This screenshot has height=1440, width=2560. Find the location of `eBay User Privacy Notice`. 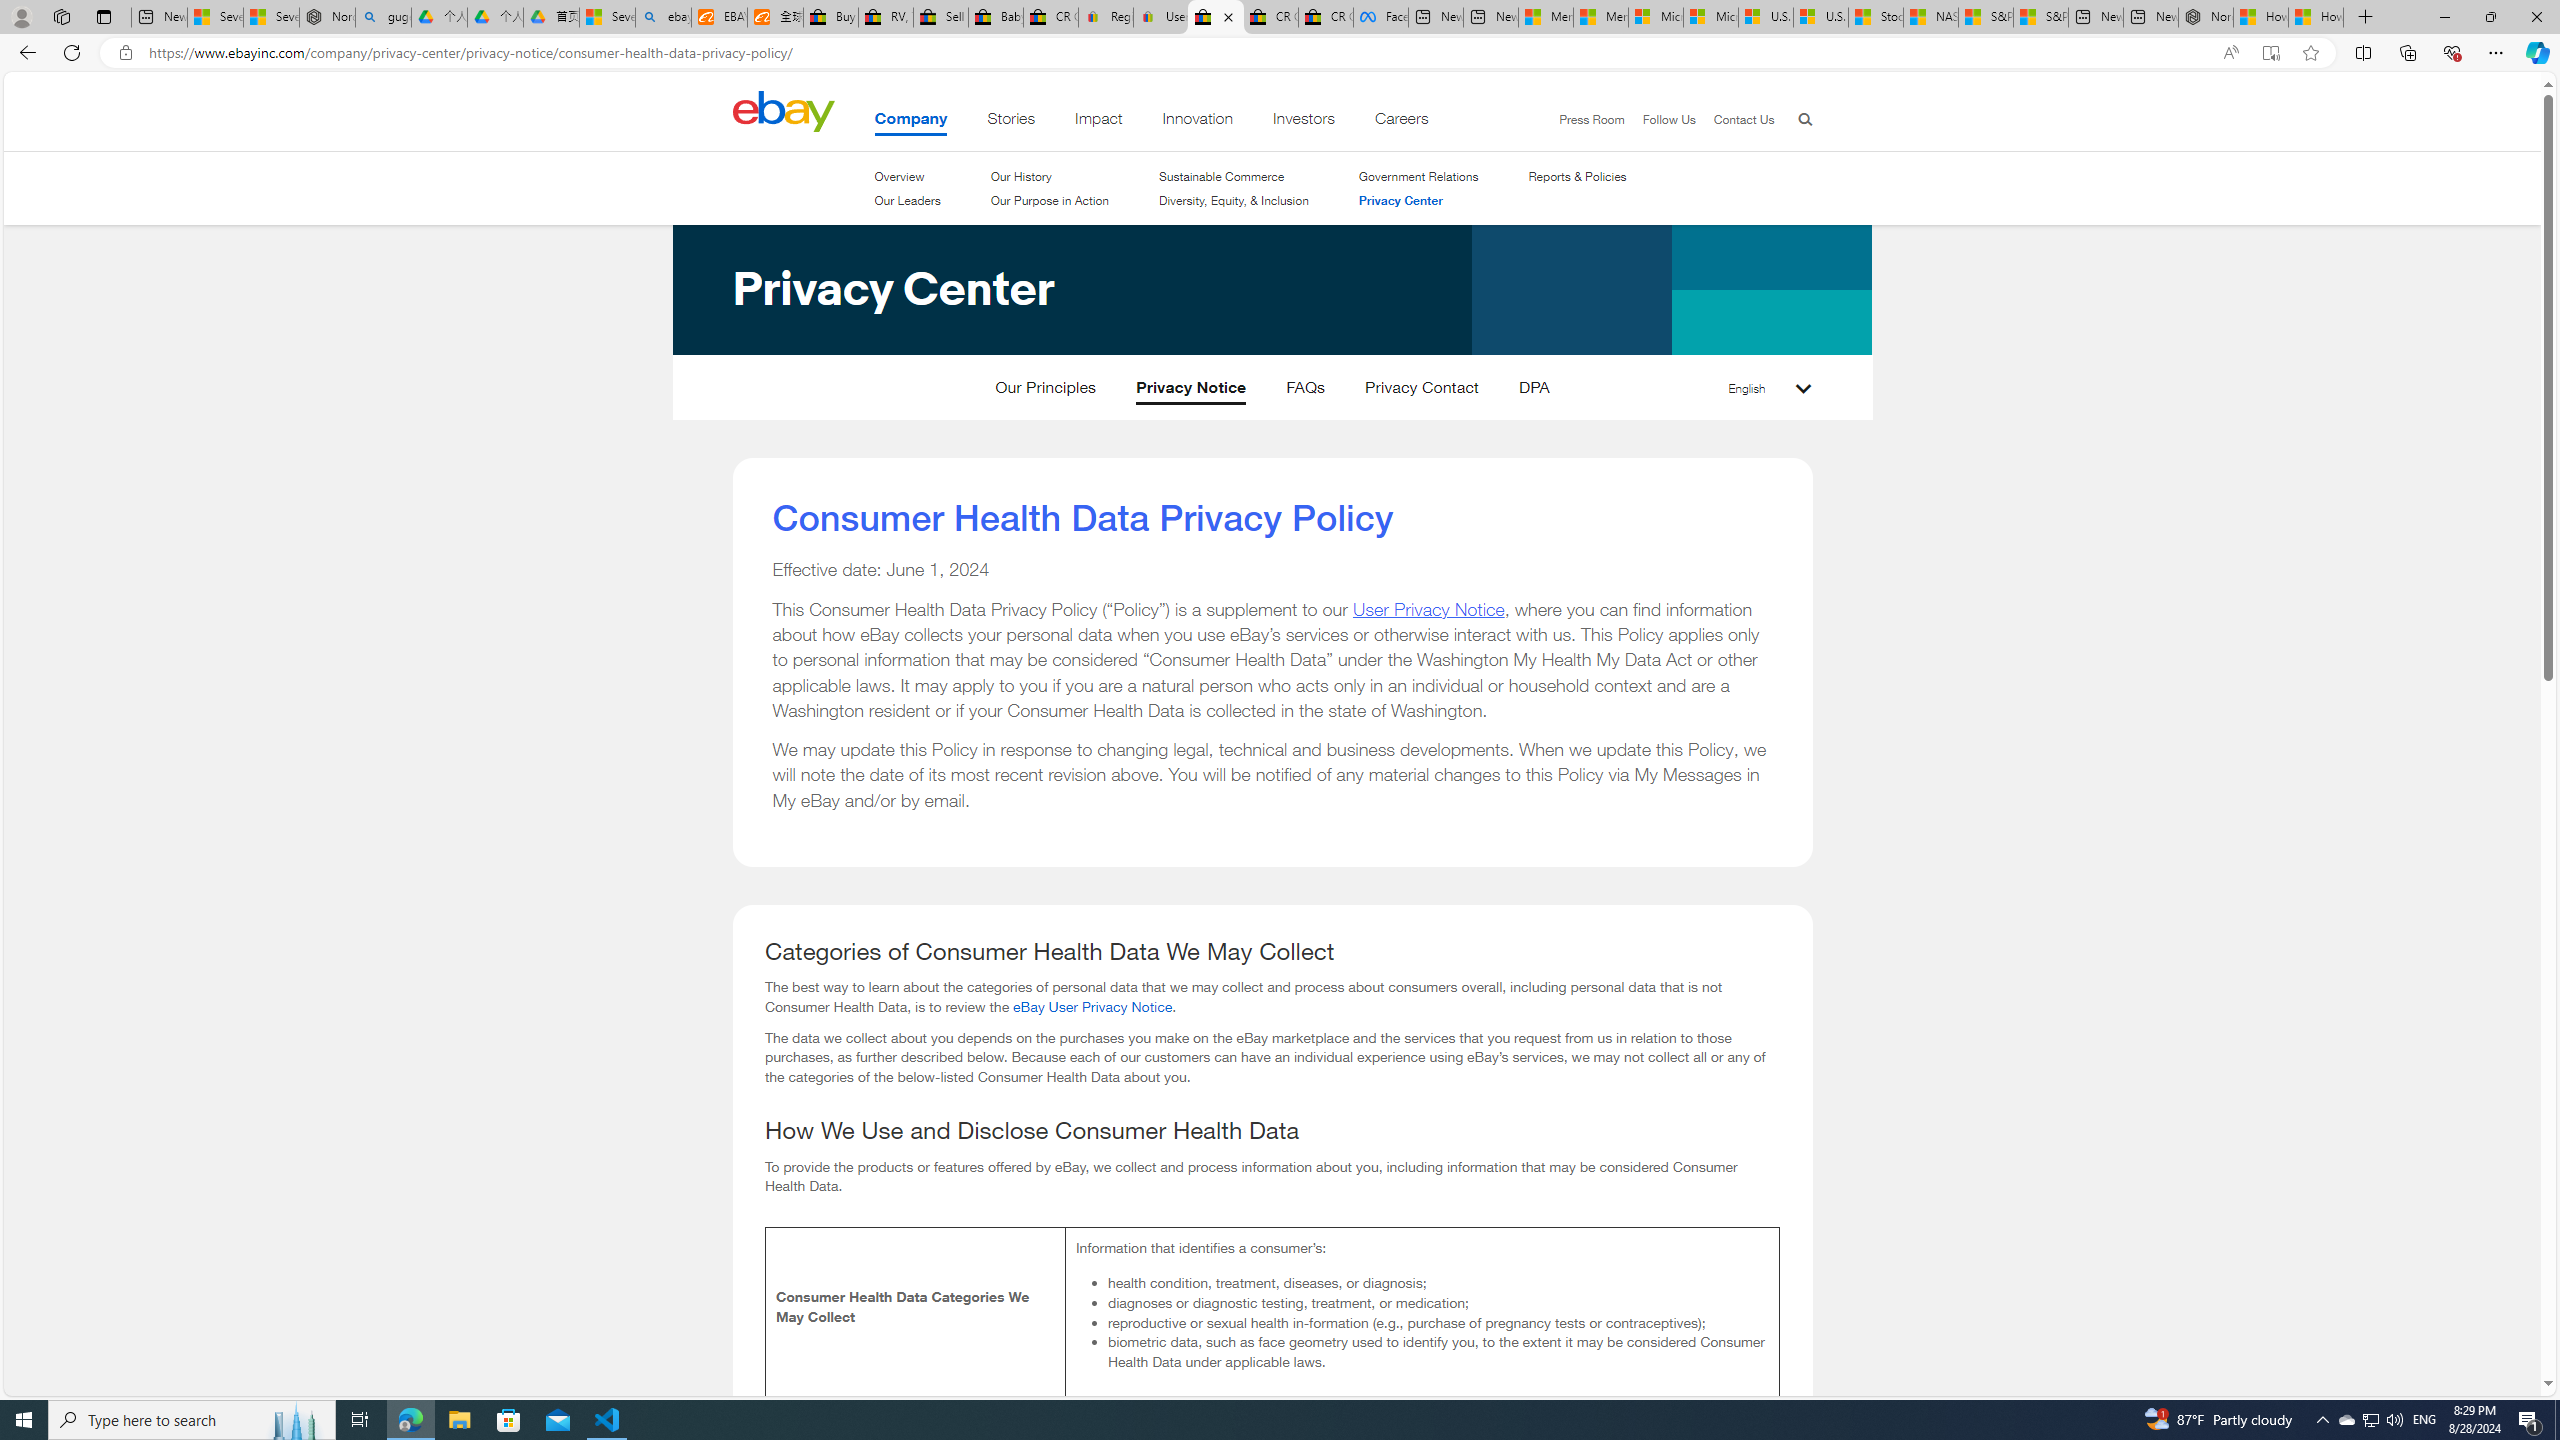

eBay User Privacy Notice is located at coordinates (1092, 1006).